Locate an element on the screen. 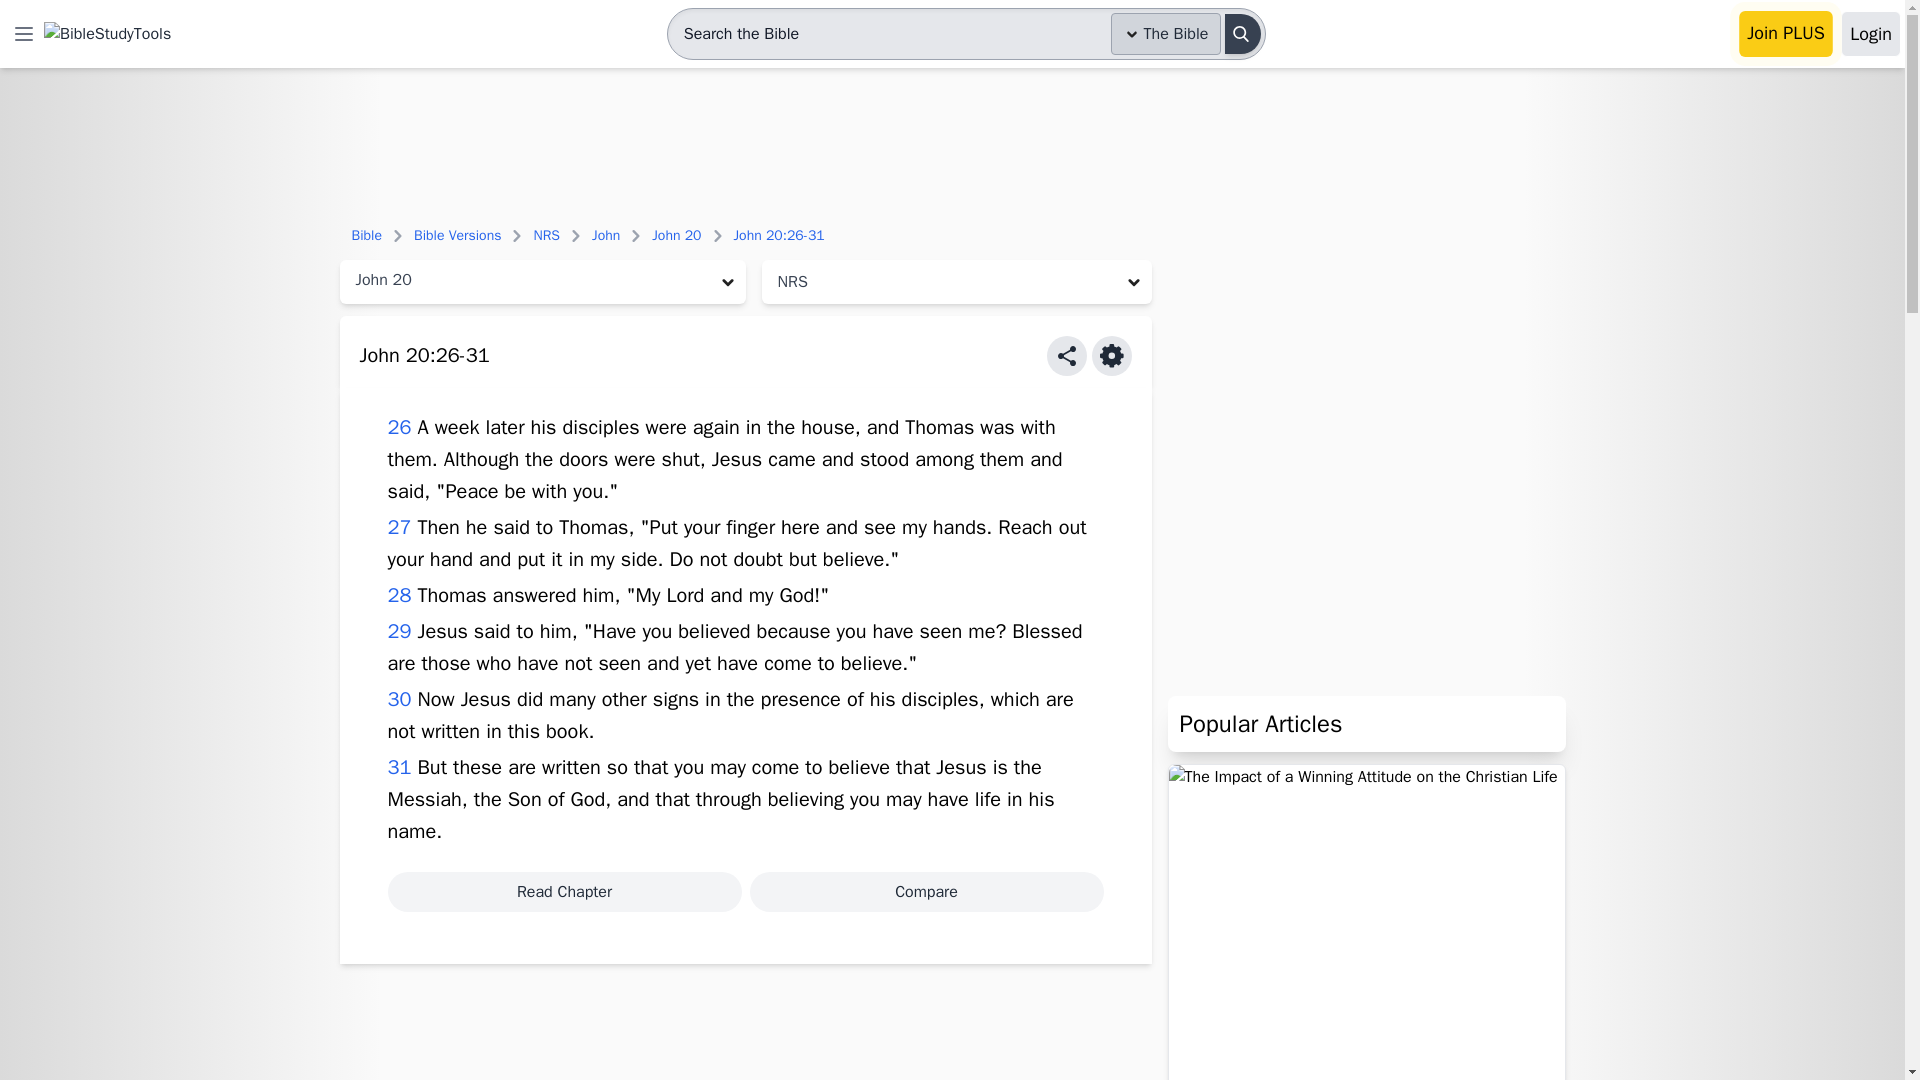 This screenshot has height=1080, width=1920. The Bible is located at coordinates (1166, 34).